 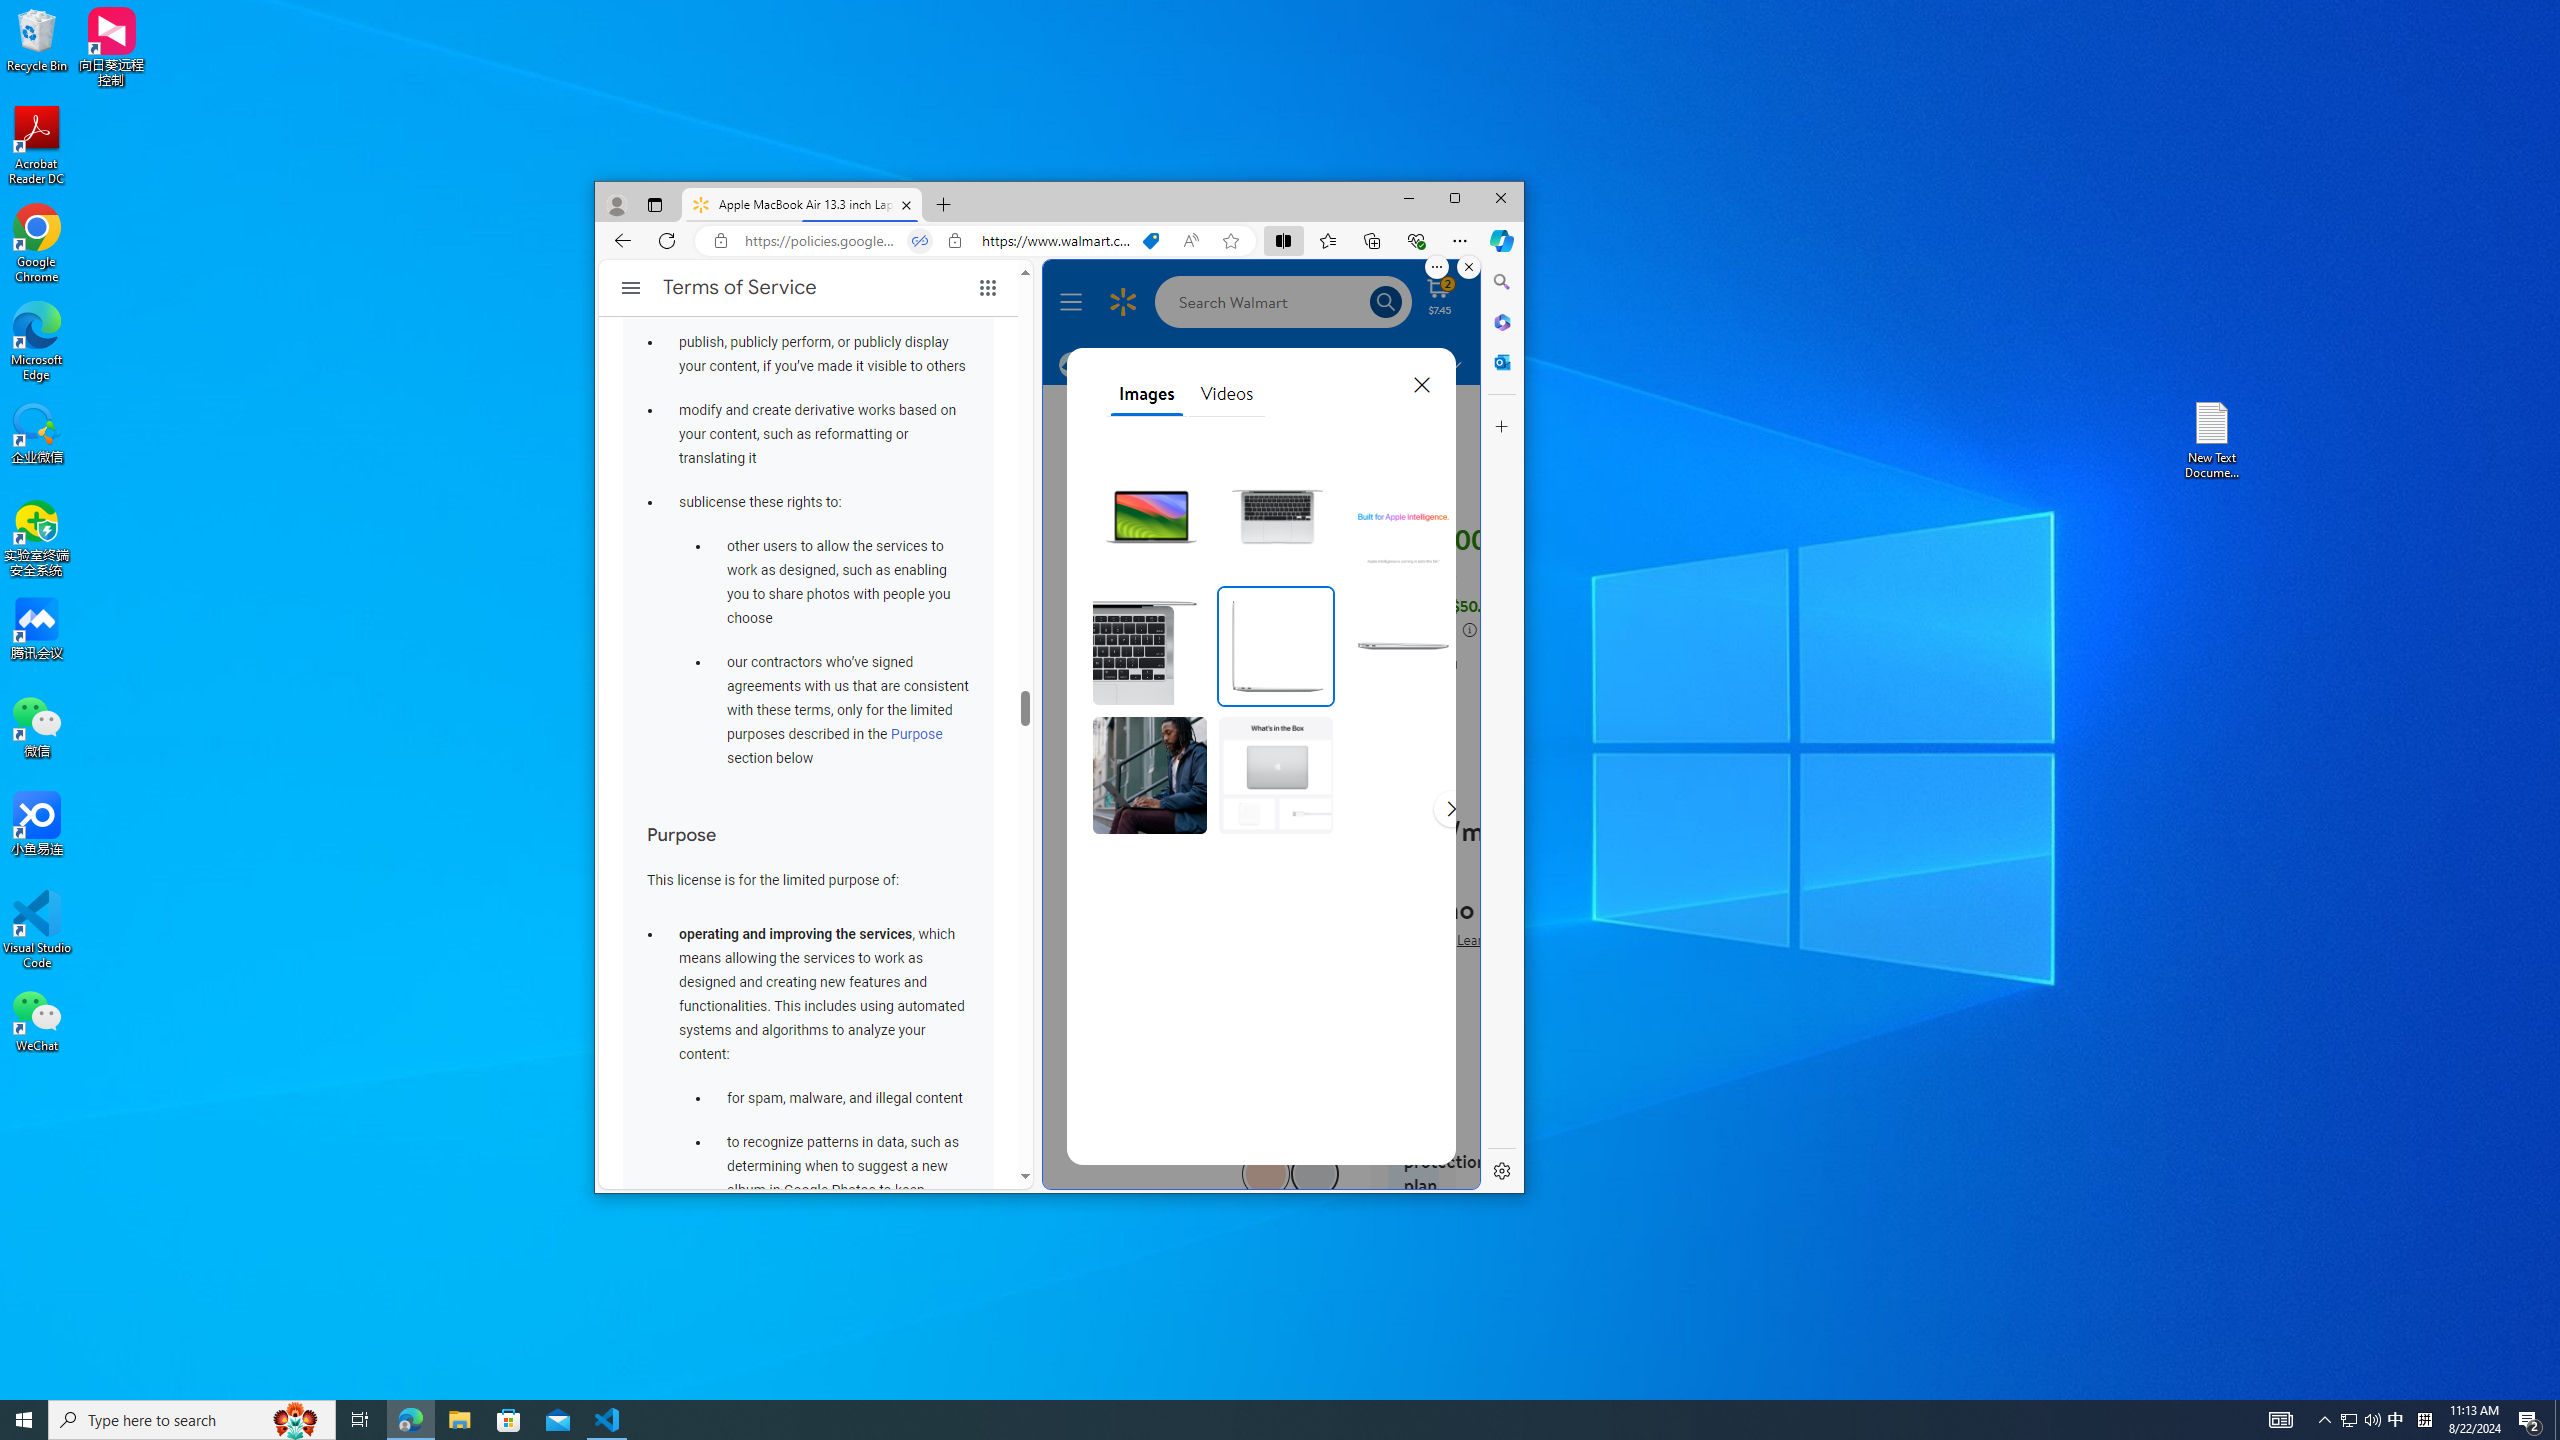 I want to click on This site has coupons! Shopping in Microsoft Edge, 7, so click(x=1150, y=240).